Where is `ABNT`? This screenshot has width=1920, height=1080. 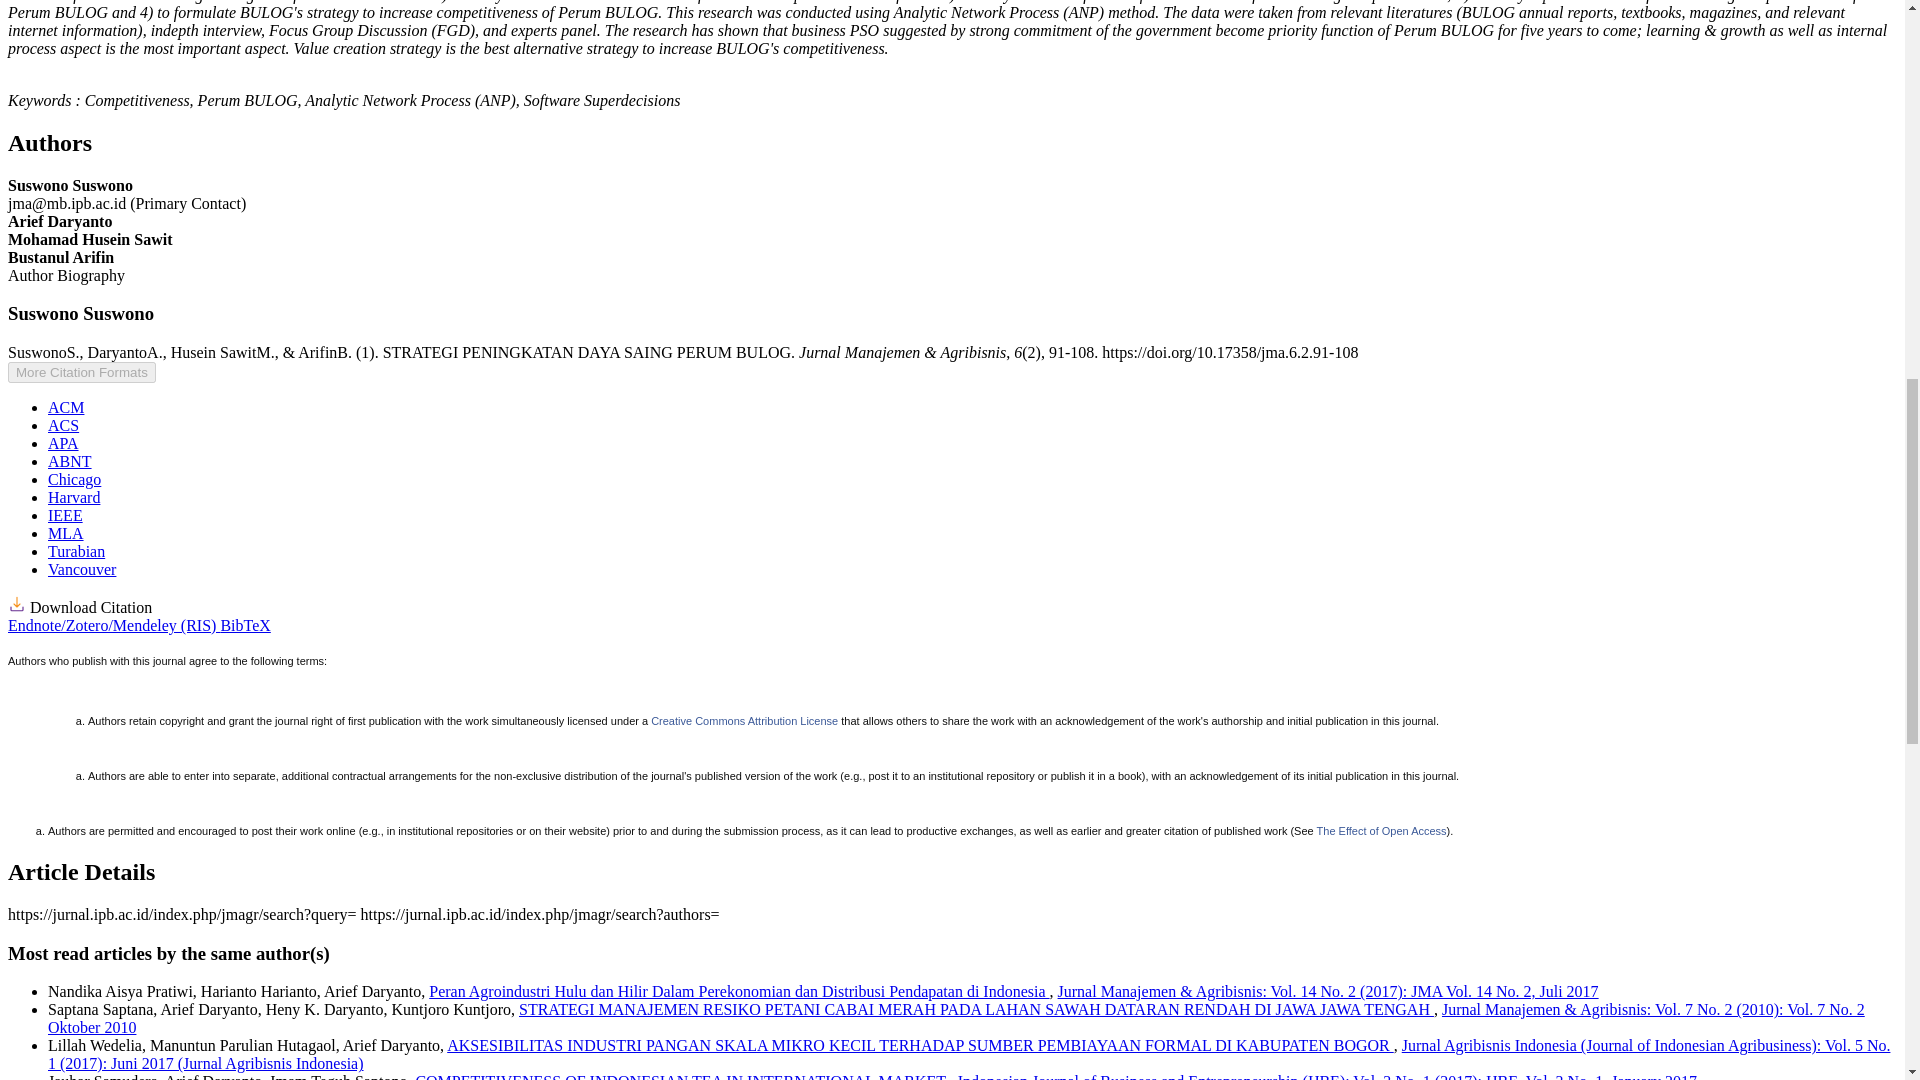
ABNT is located at coordinates (70, 460).